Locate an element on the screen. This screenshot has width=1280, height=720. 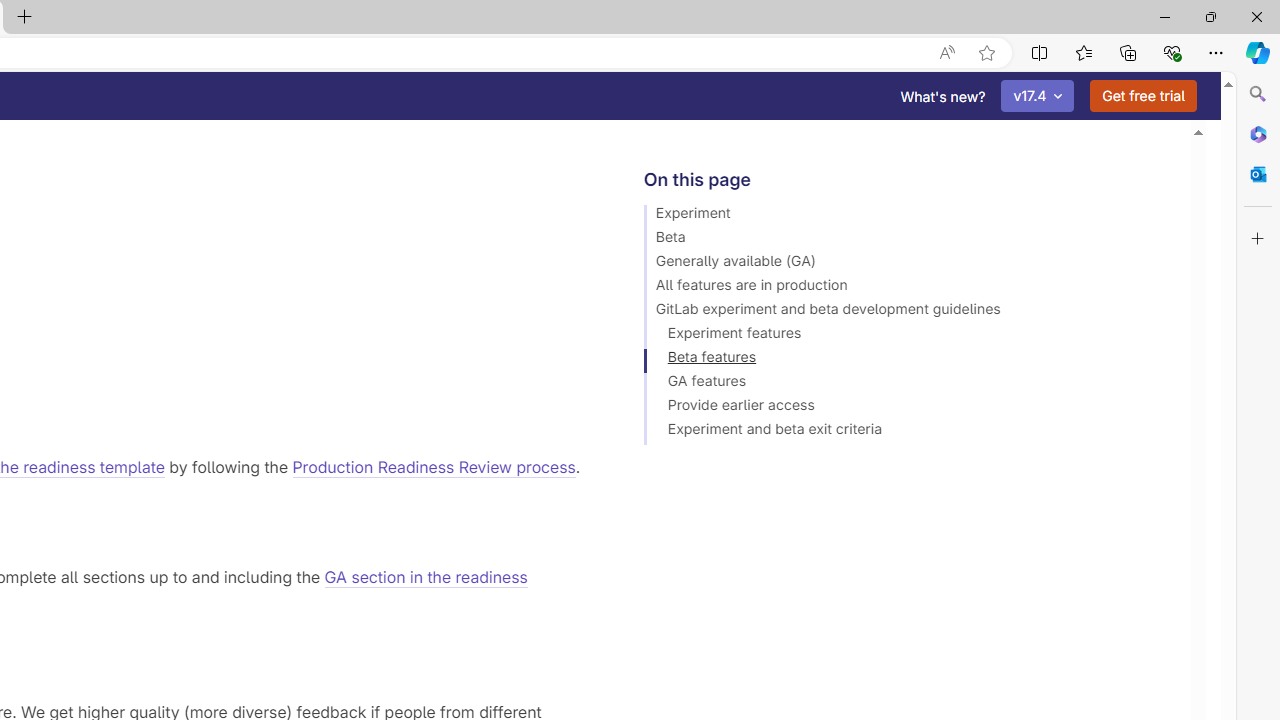
Get free trial is located at coordinates (1143, 96).